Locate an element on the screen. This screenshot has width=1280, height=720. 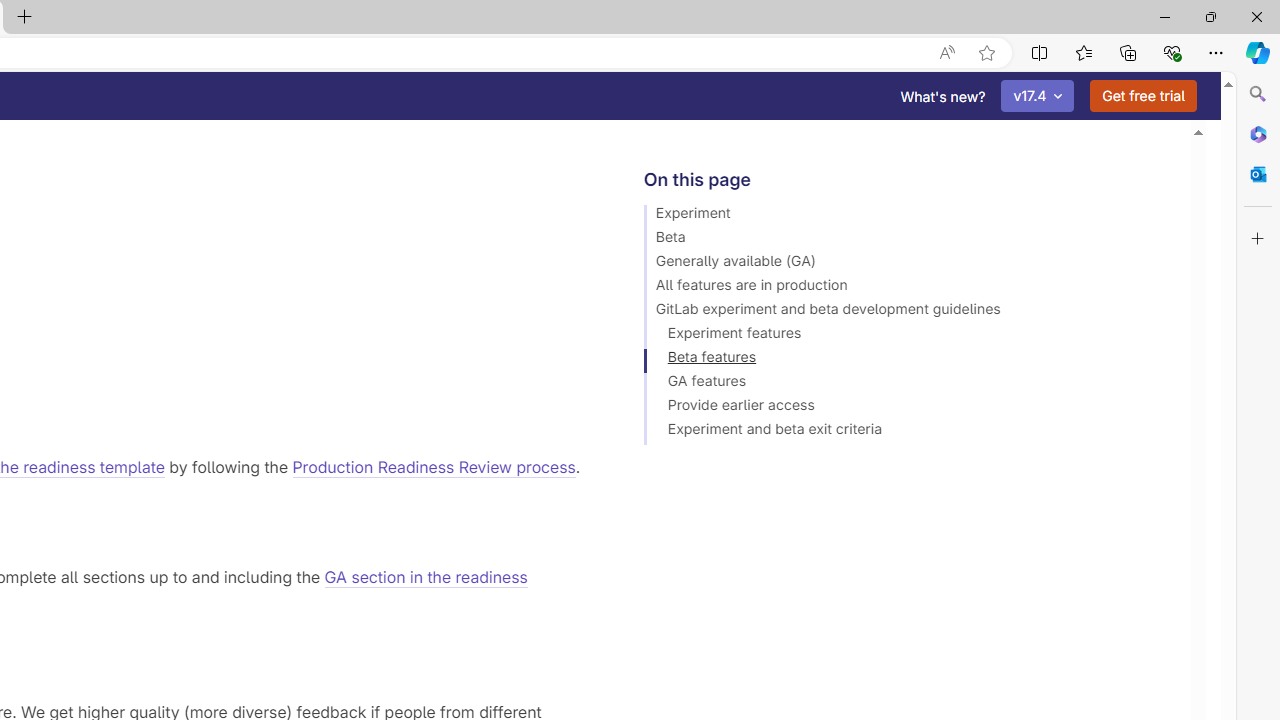
Get free trial is located at coordinates (1143, 96).